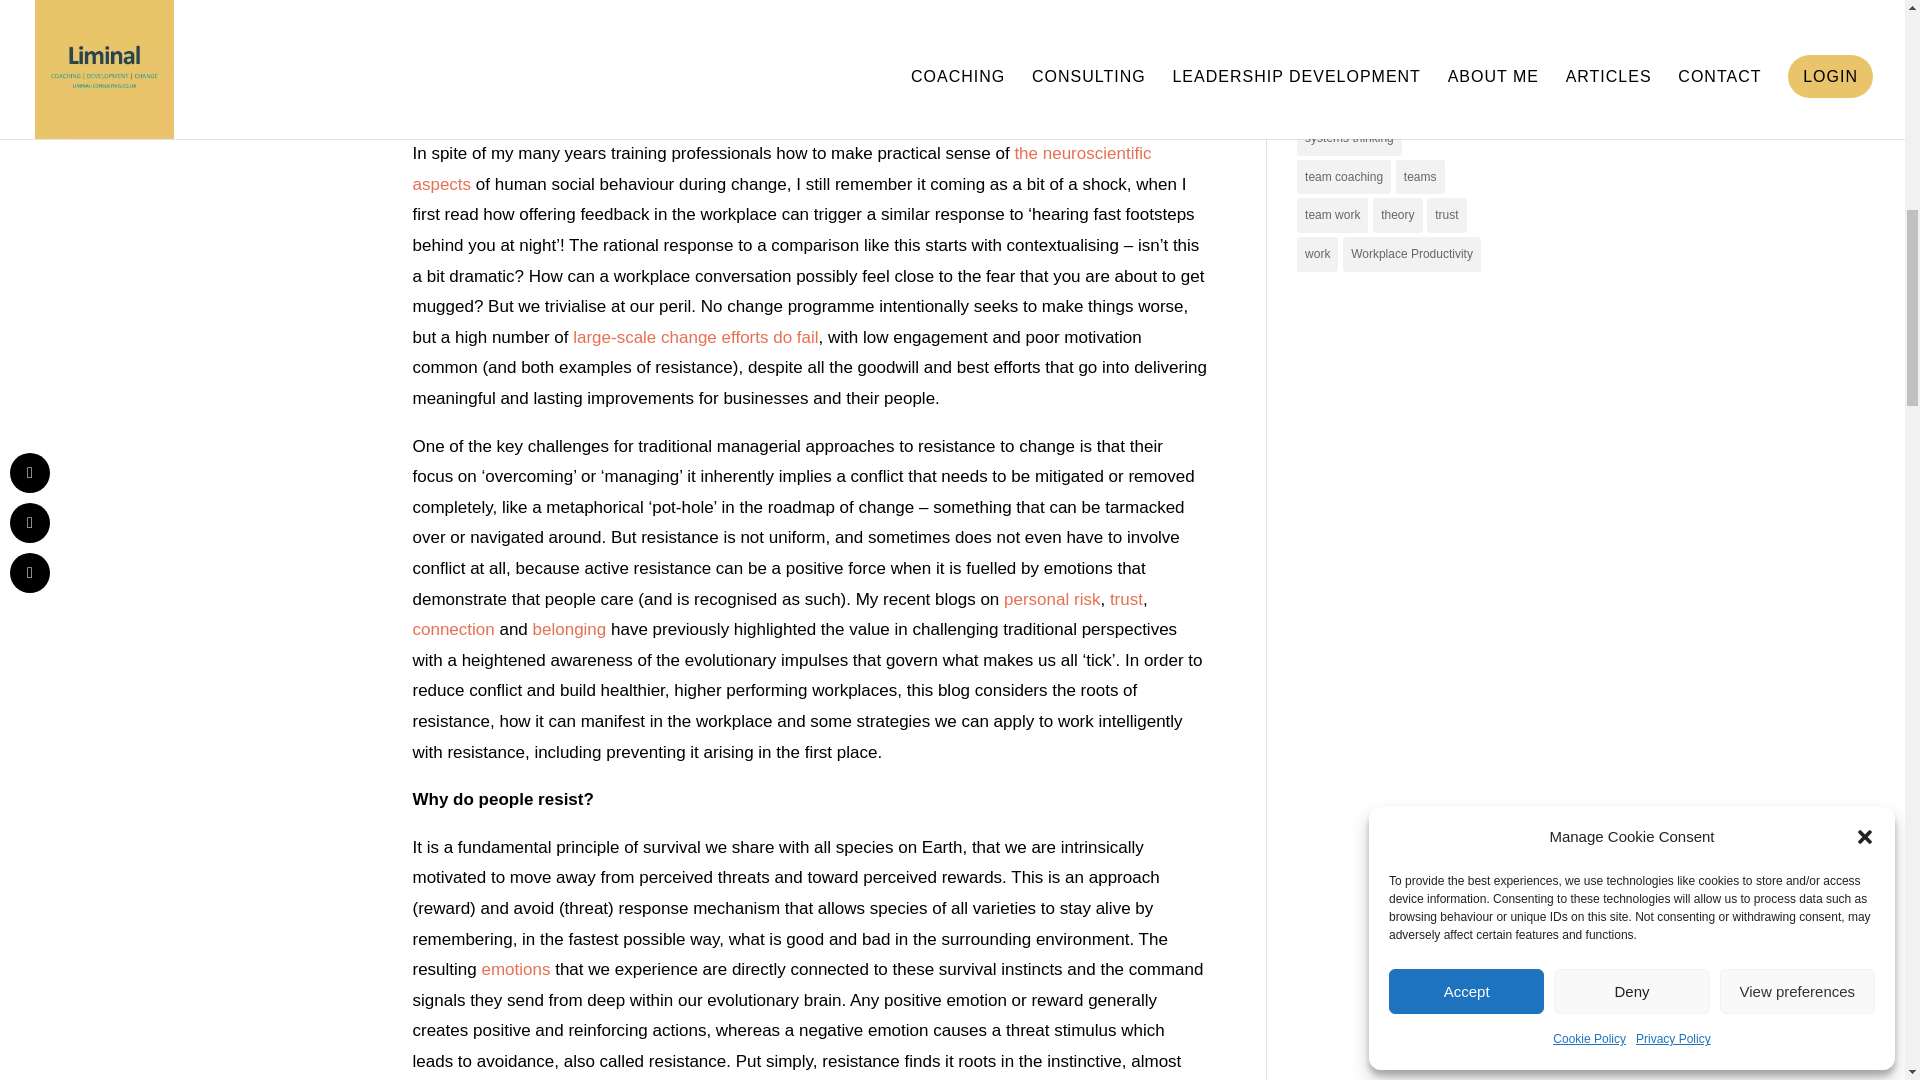  Describe the element at coordinates (570, 629) in the screenshot. I see `belonging` at that location.